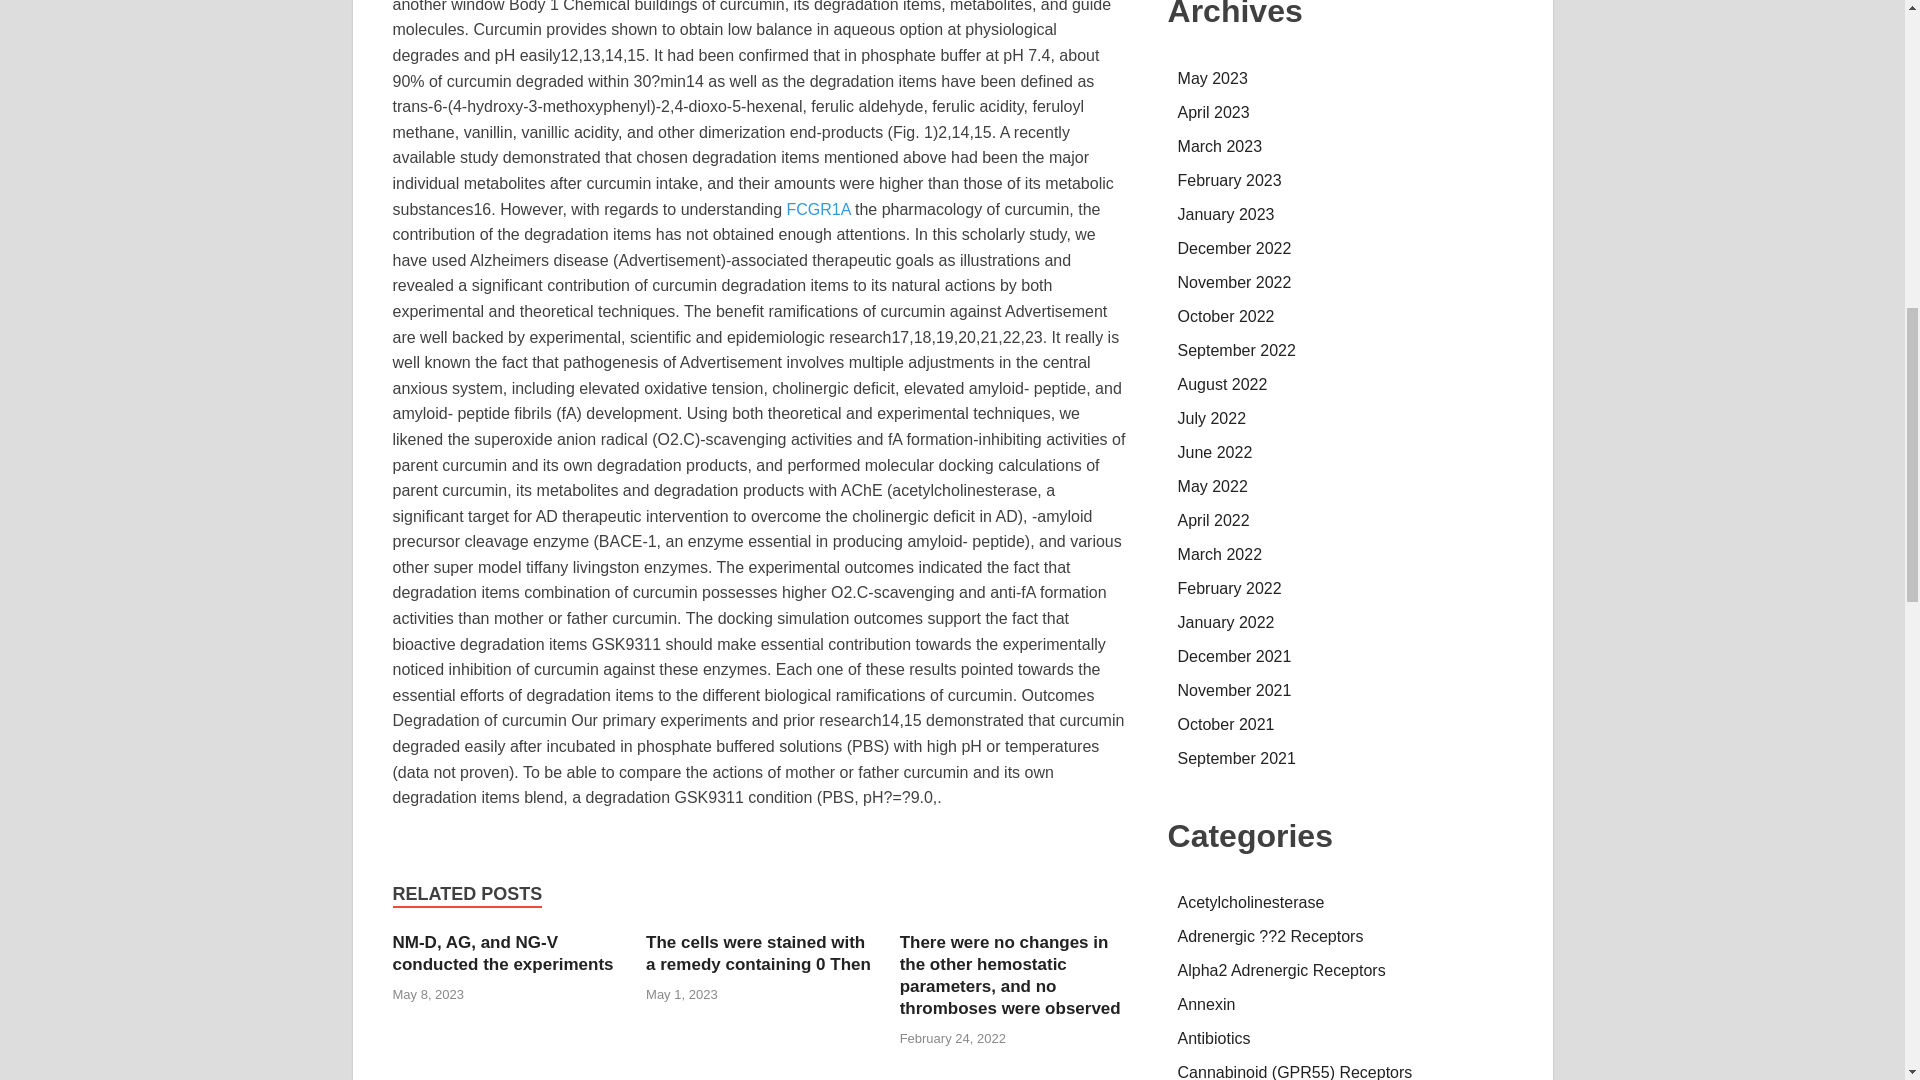 The image size is (1920, 1080). Describe the element at coordinates (1230, 180) in the screenshot. I see `February 2023` at that location.